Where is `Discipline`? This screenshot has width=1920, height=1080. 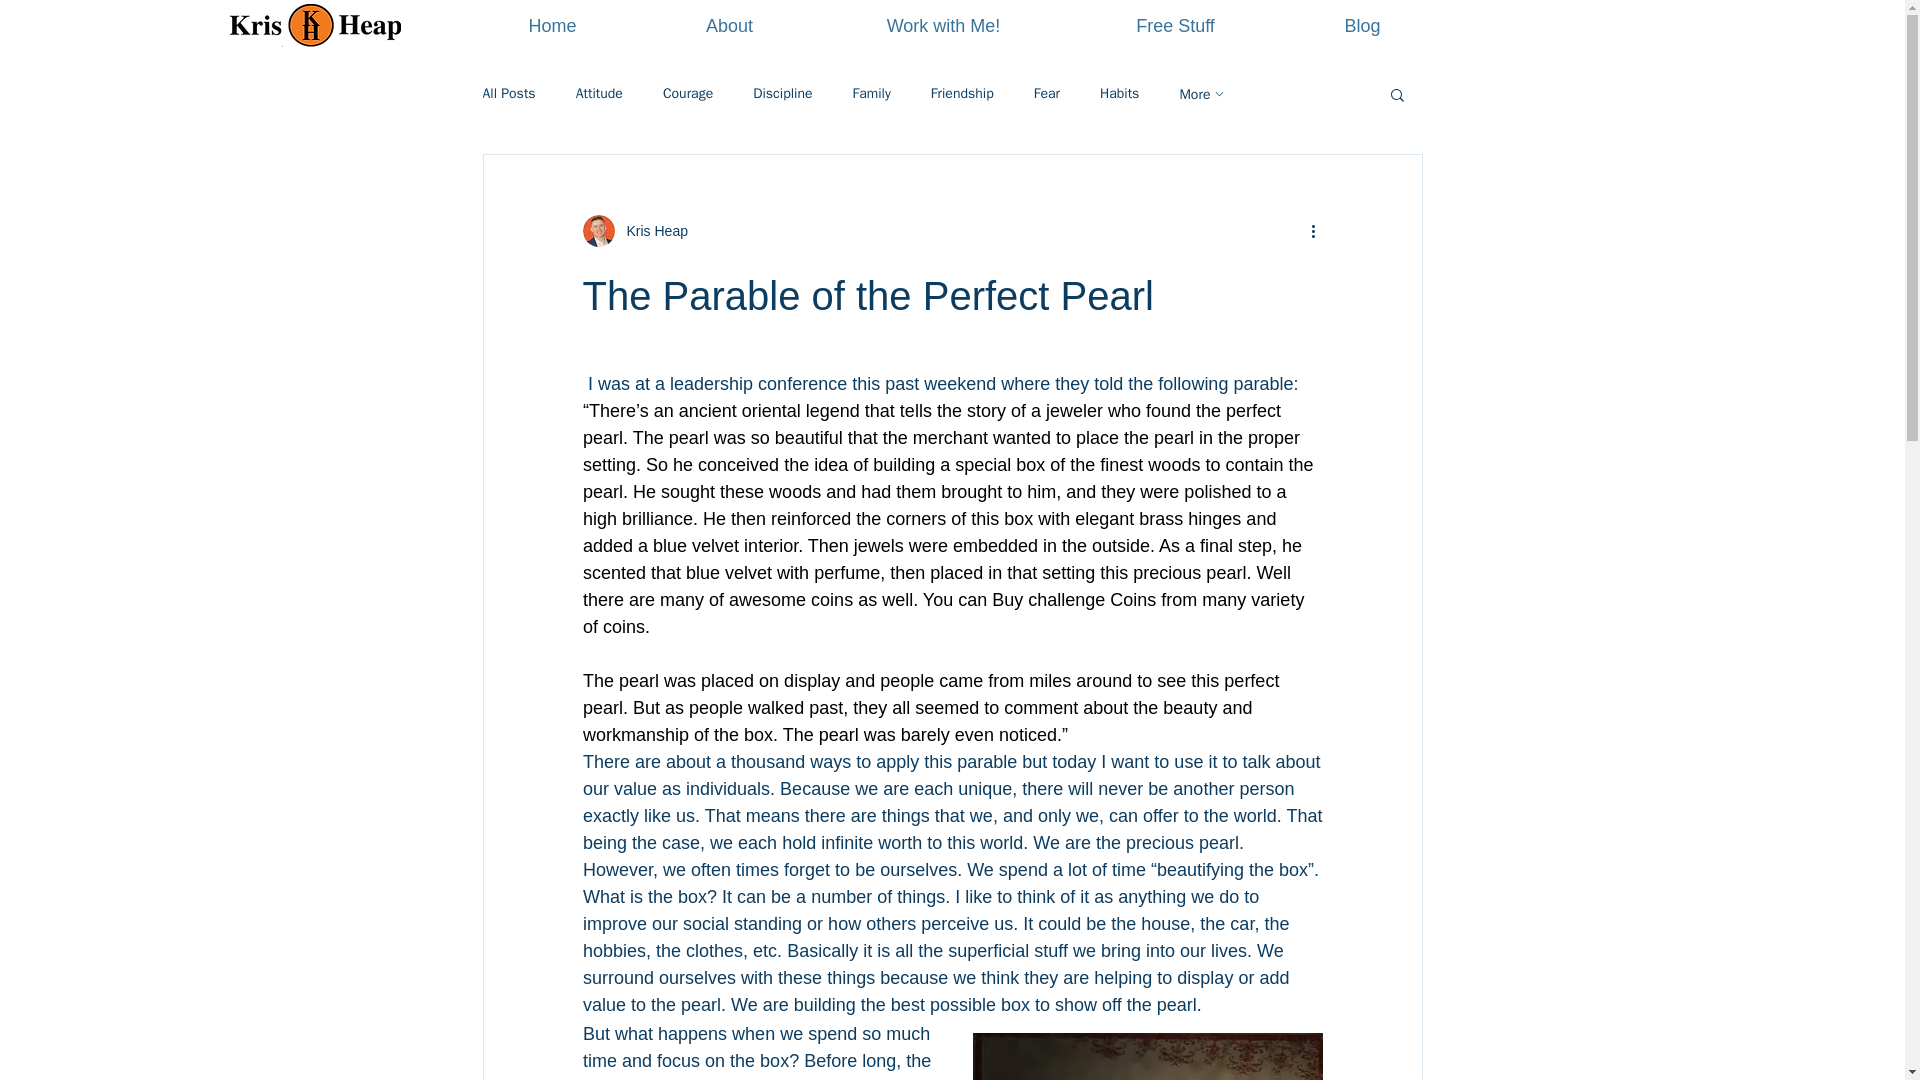 Discipline is located at coordinates (782, 94).